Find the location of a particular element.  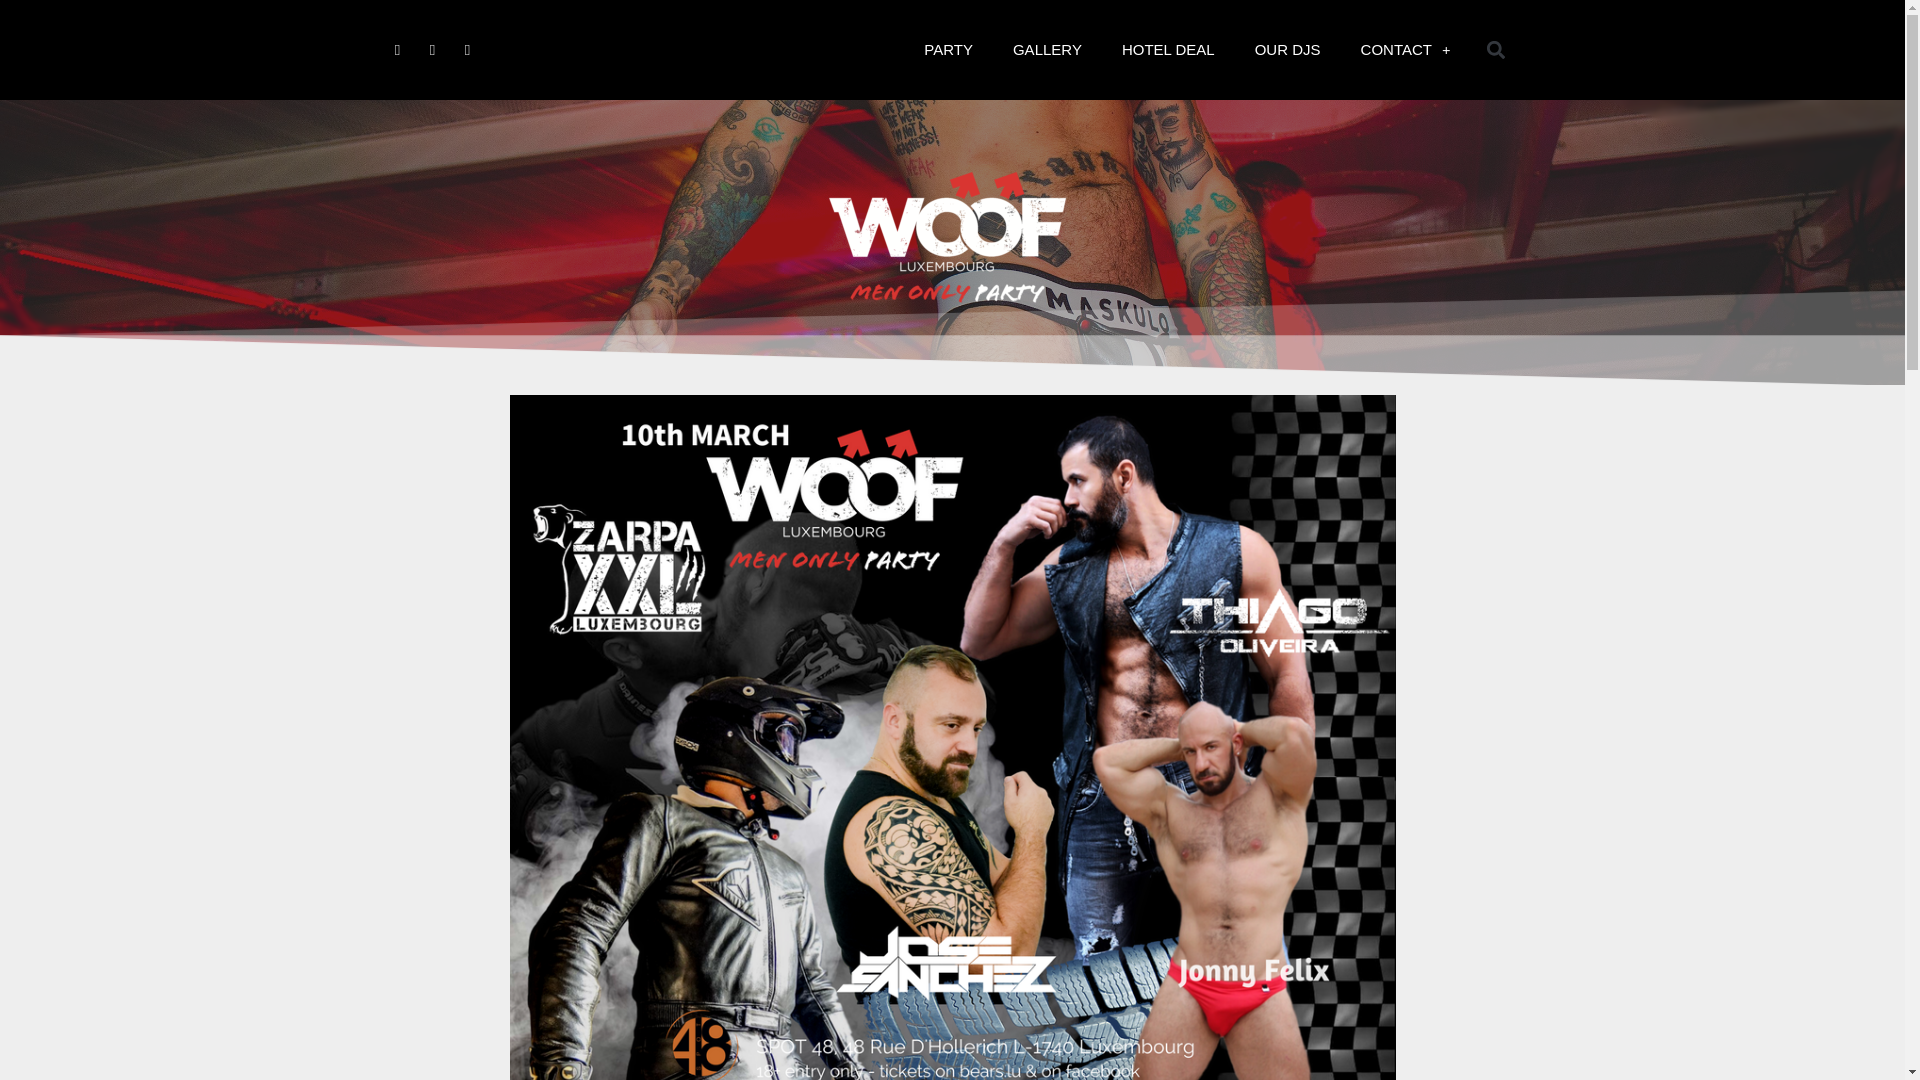

HOTEL DEAL is located at coordinates (1168, 50).